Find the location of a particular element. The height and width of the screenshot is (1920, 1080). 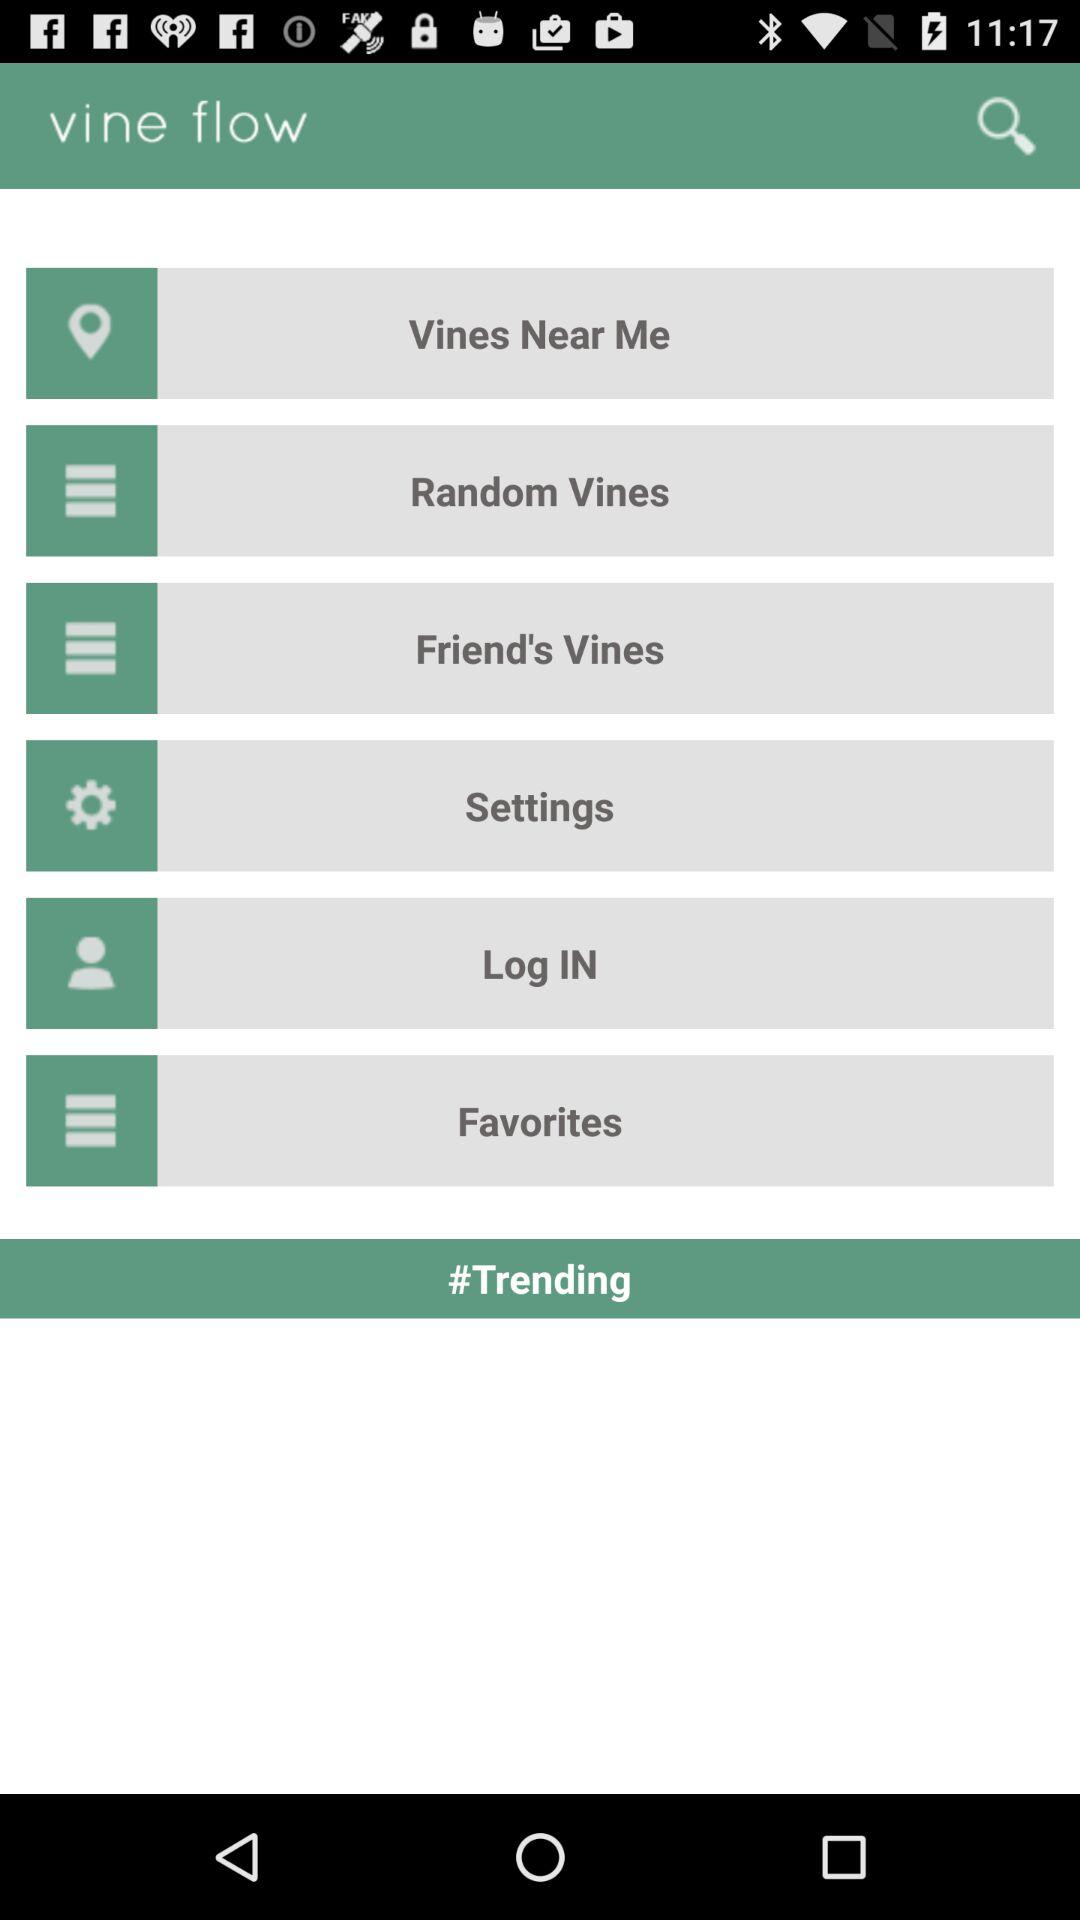

launch the item at the top right corner is located at coordinates (1006, 126).